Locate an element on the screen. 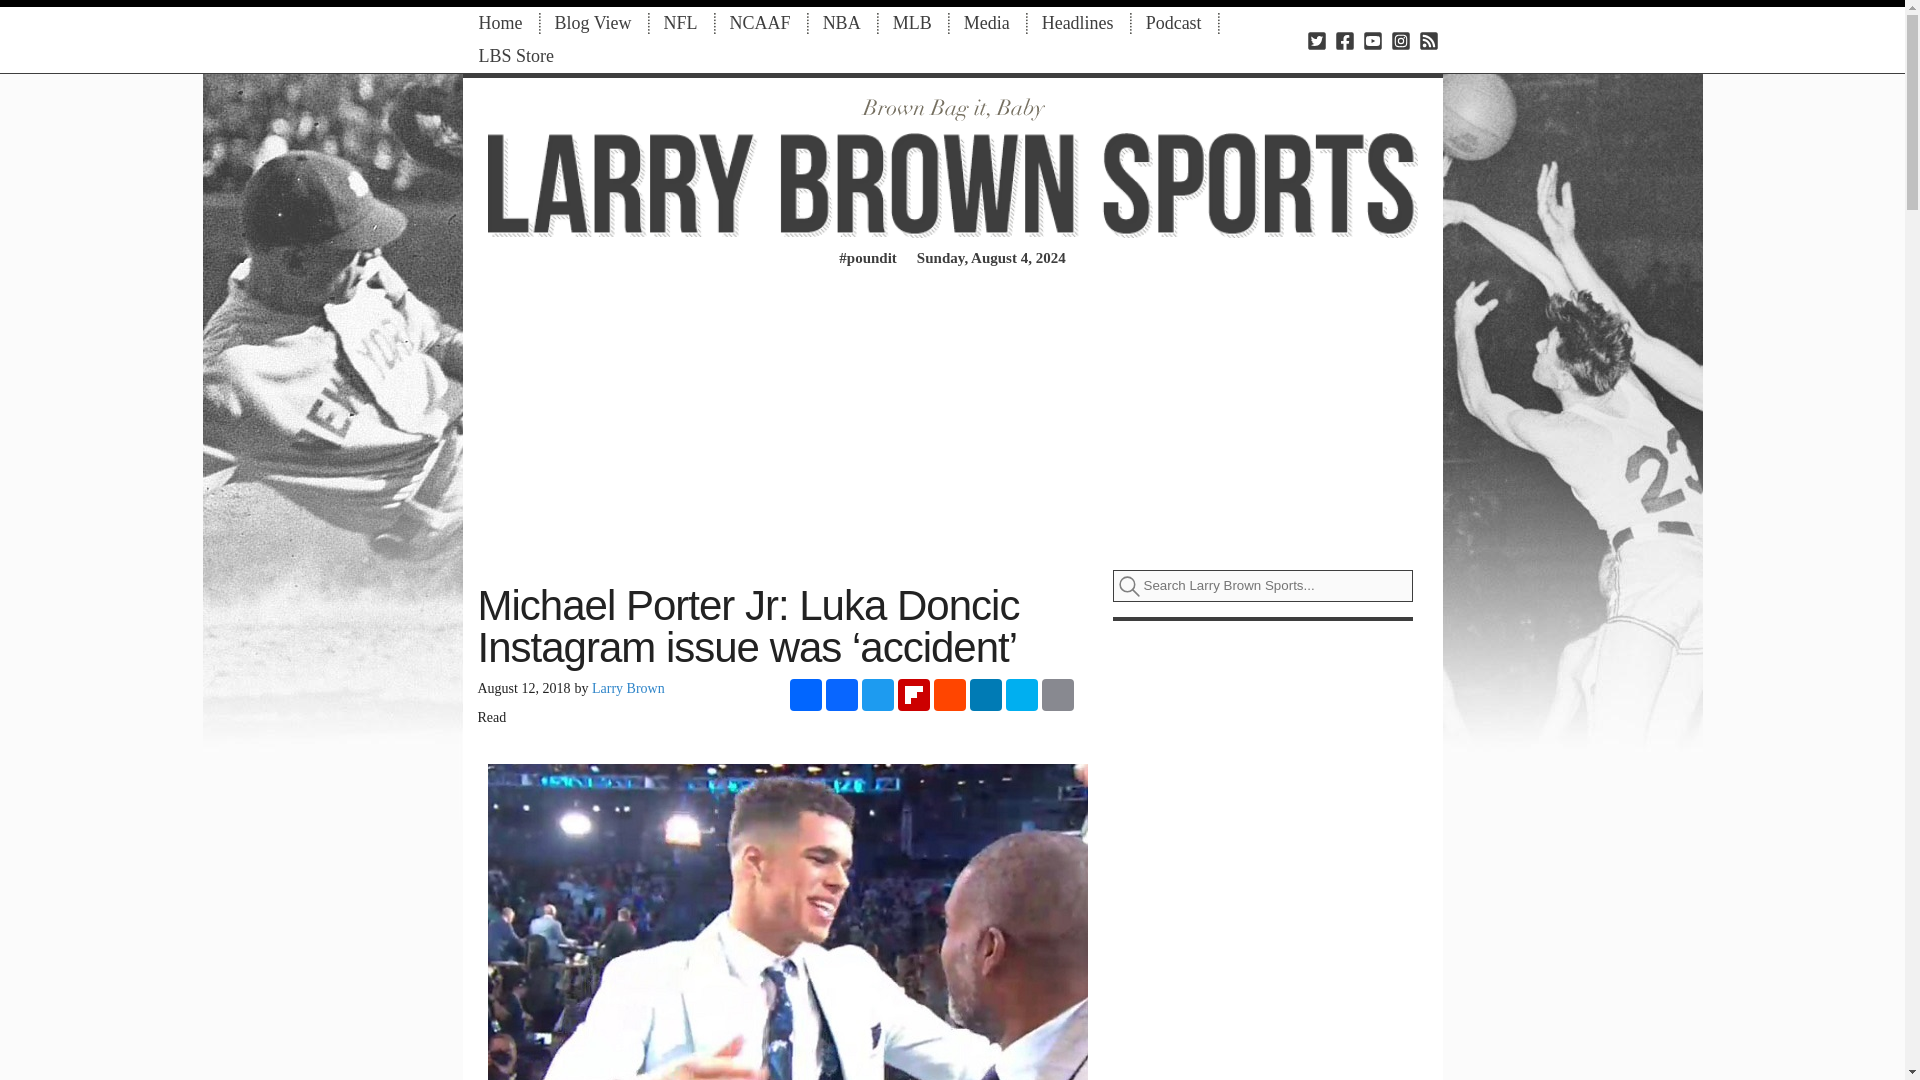 The height and width of the screenshot is (1080, 1920). Blog View is located at coordinates (592, 22).